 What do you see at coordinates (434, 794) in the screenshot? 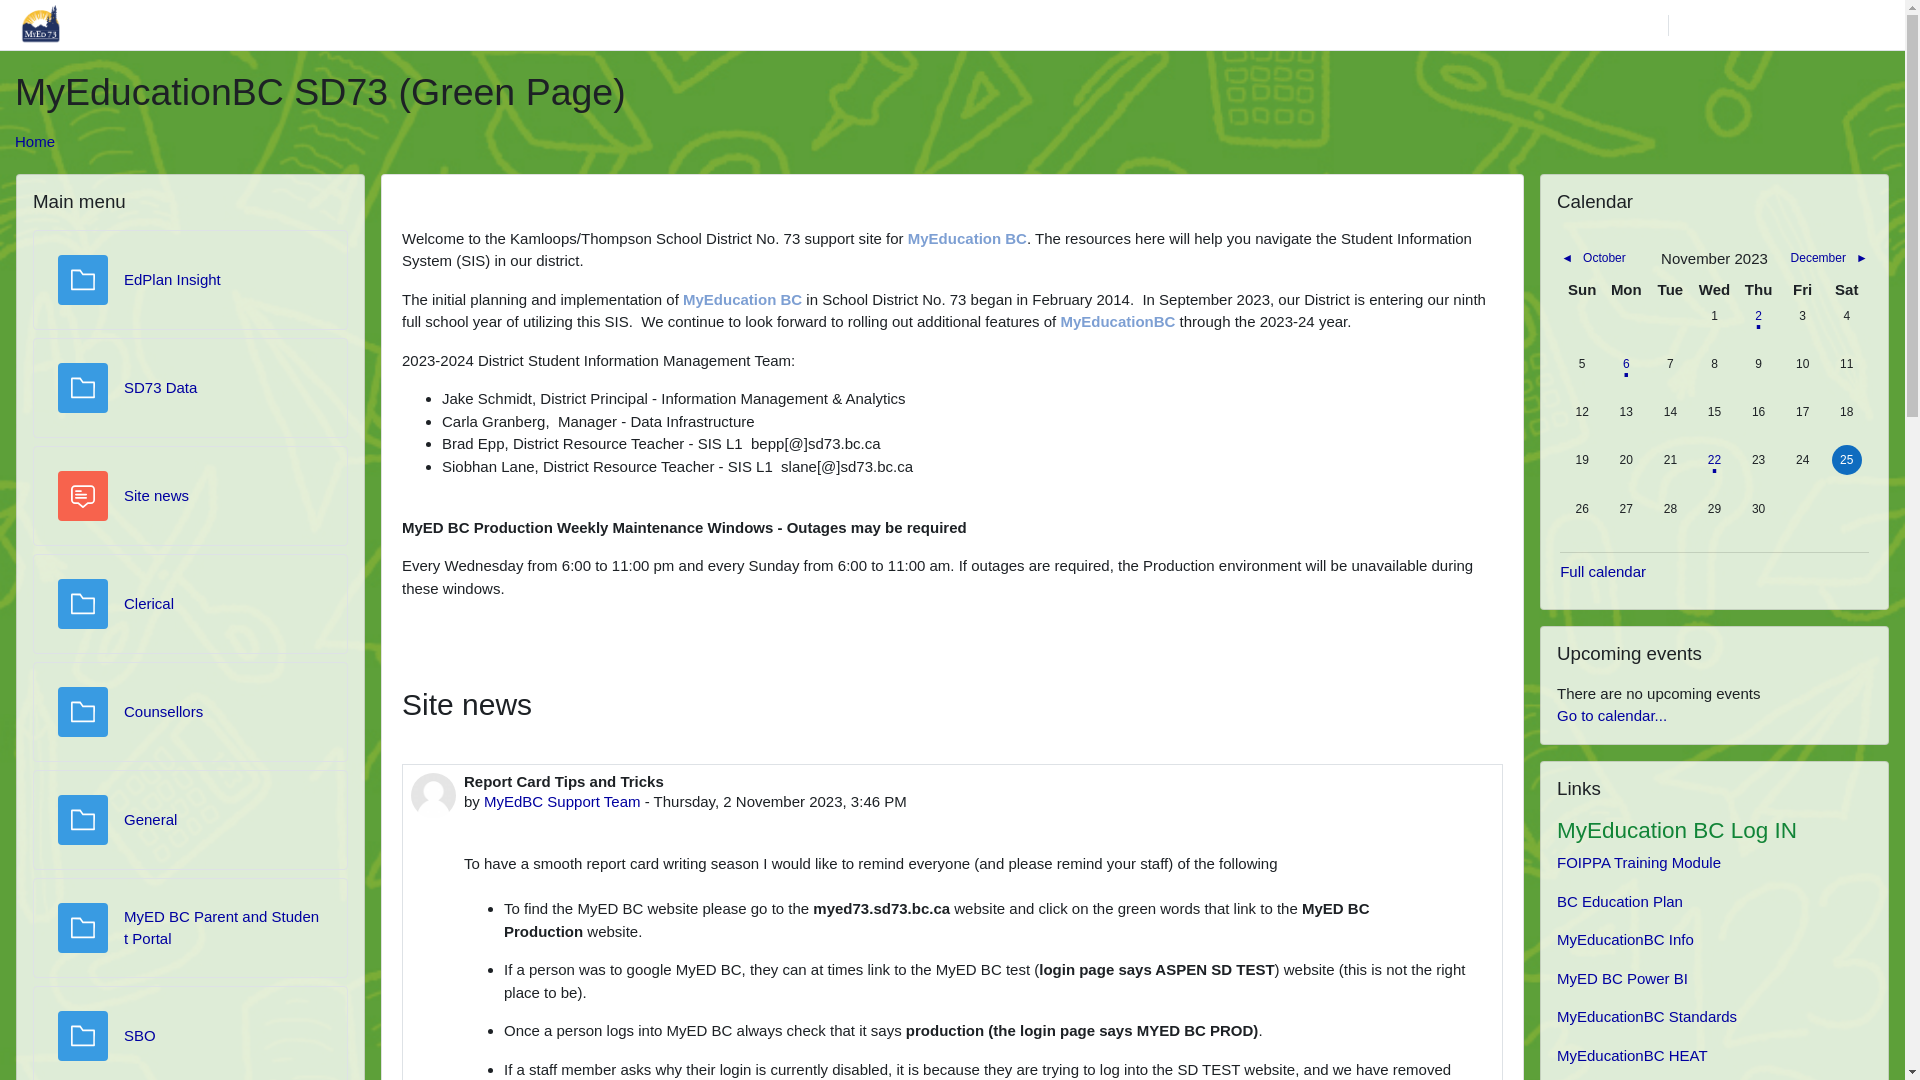
I see `Picture of MyEdBC Support Team` at bounding box center [434, 794].